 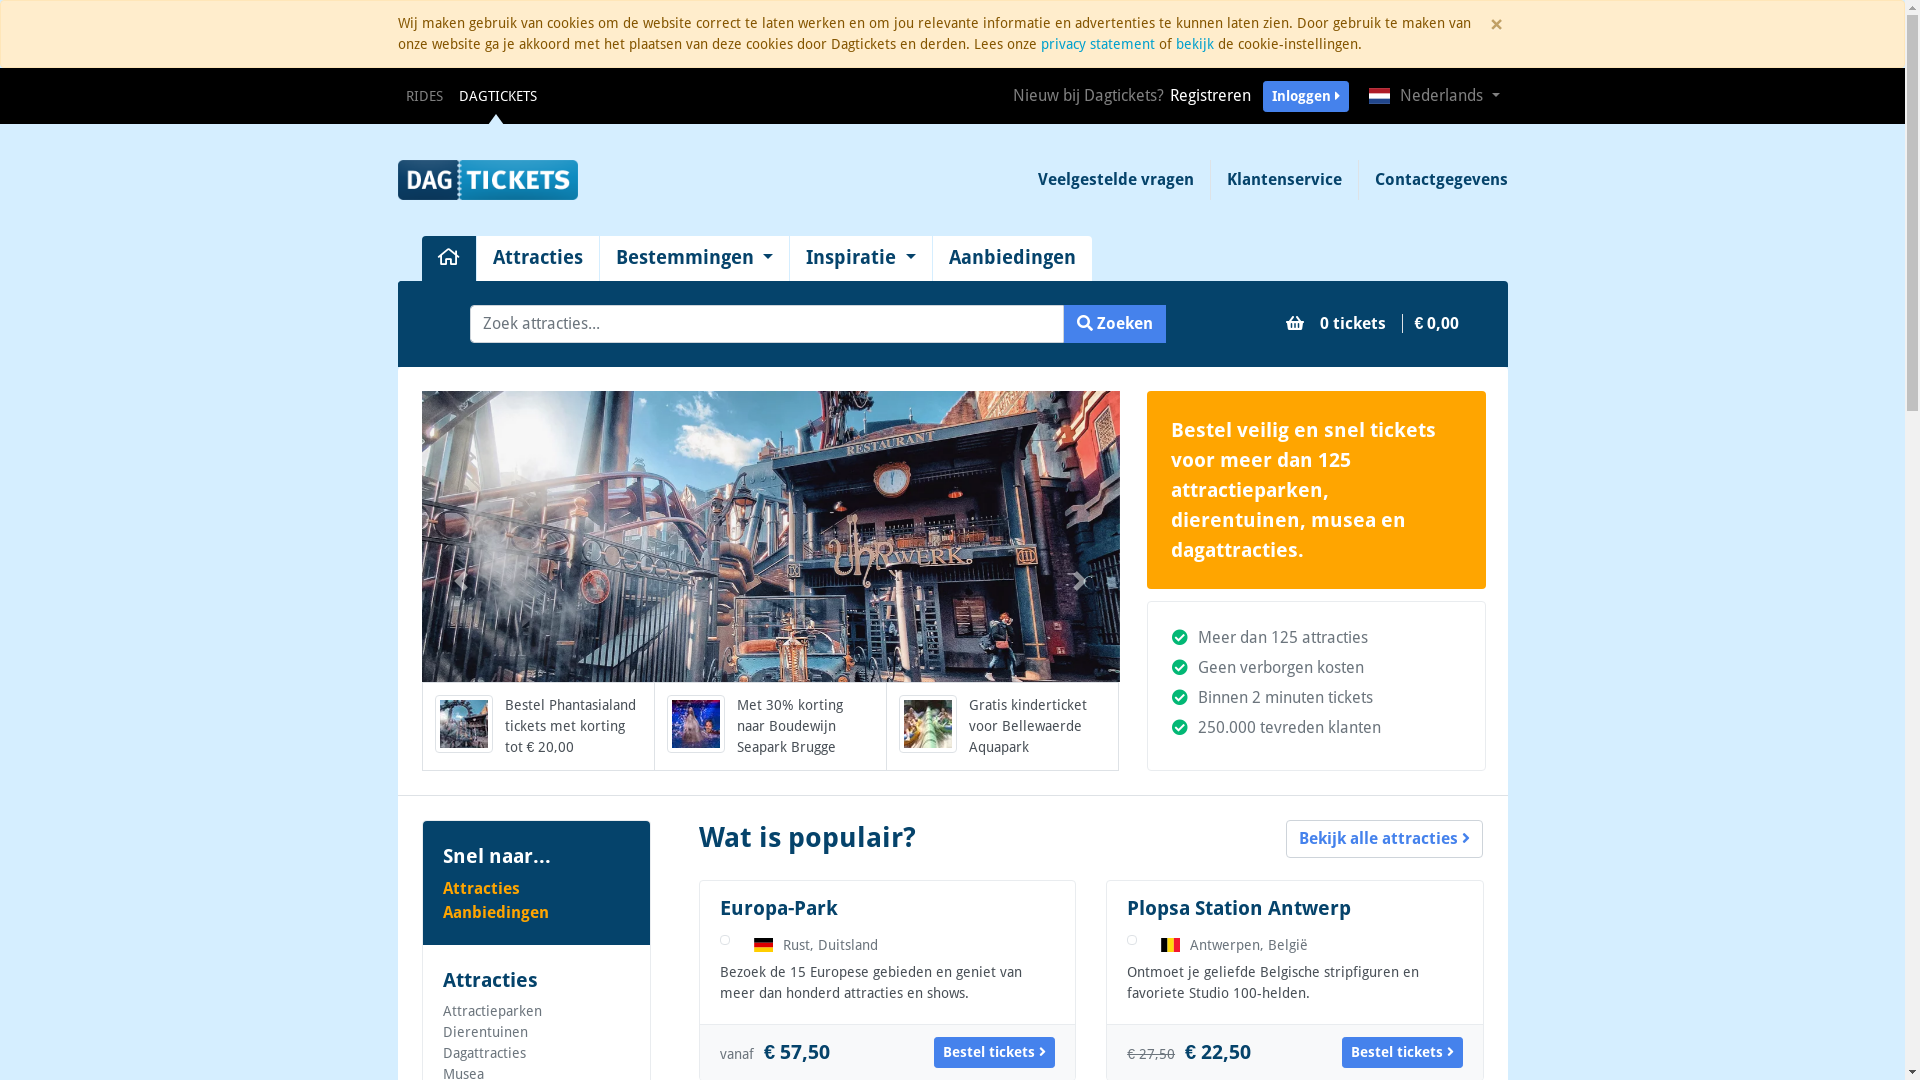 I want to click on Veelgestelde vragen, so click(x=1116, y=180).